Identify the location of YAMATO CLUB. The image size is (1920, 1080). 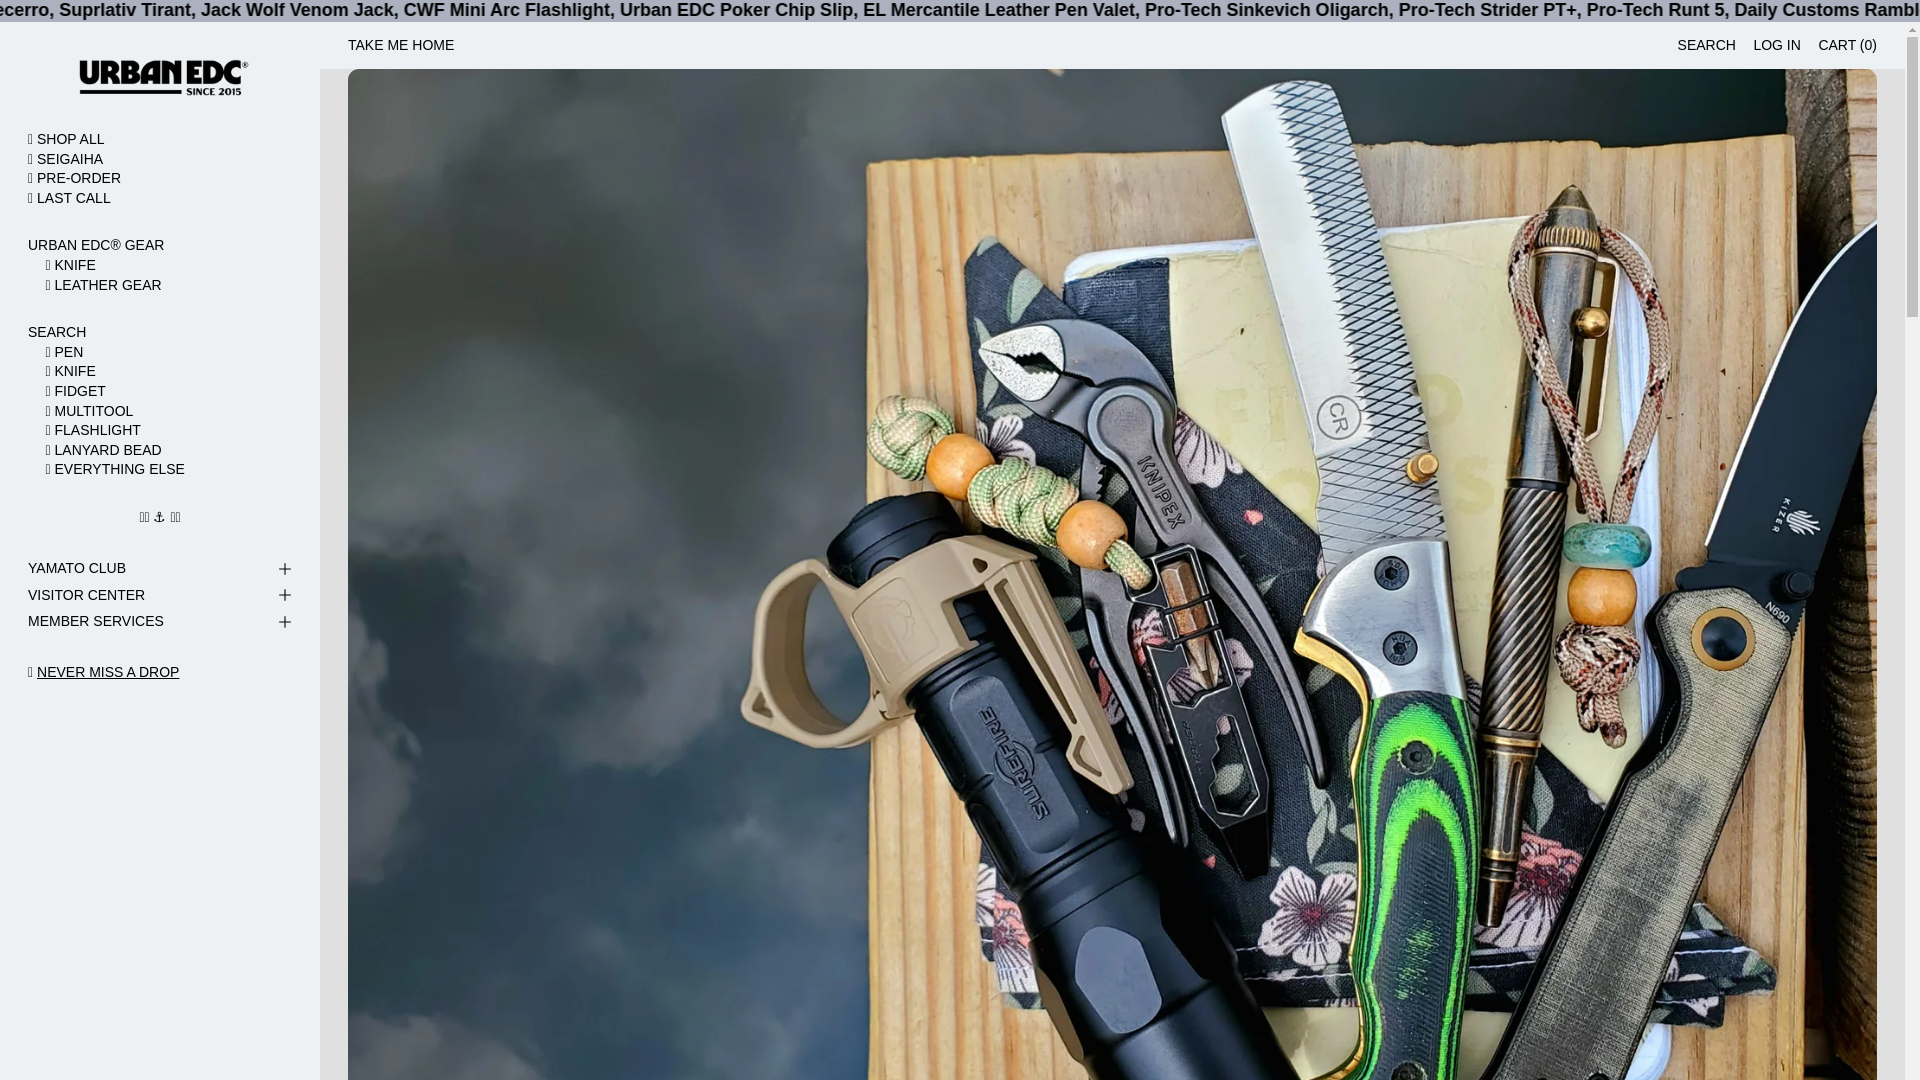
(160, 570).